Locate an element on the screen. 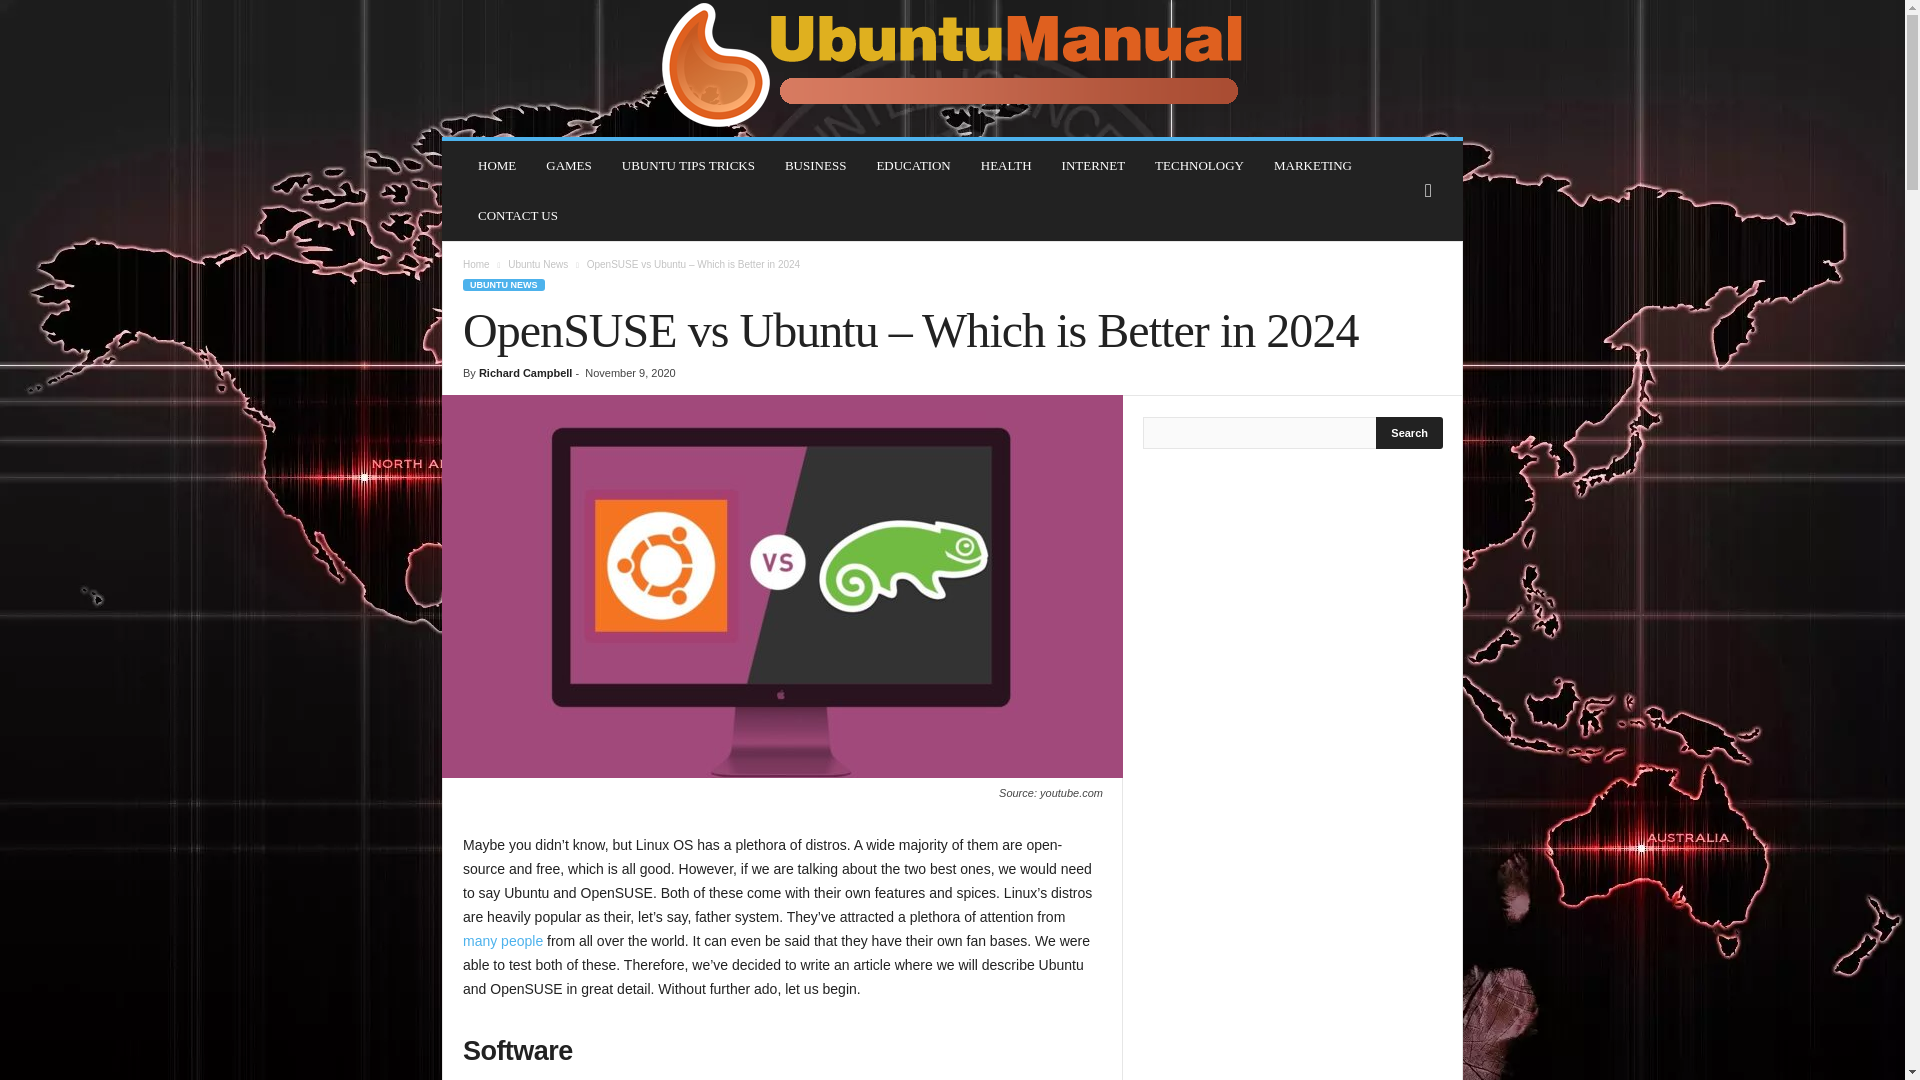 Image resolution: width=1920 pixels, height=1080 pixels. Richard Campbell is located at coordinates (525, 373).